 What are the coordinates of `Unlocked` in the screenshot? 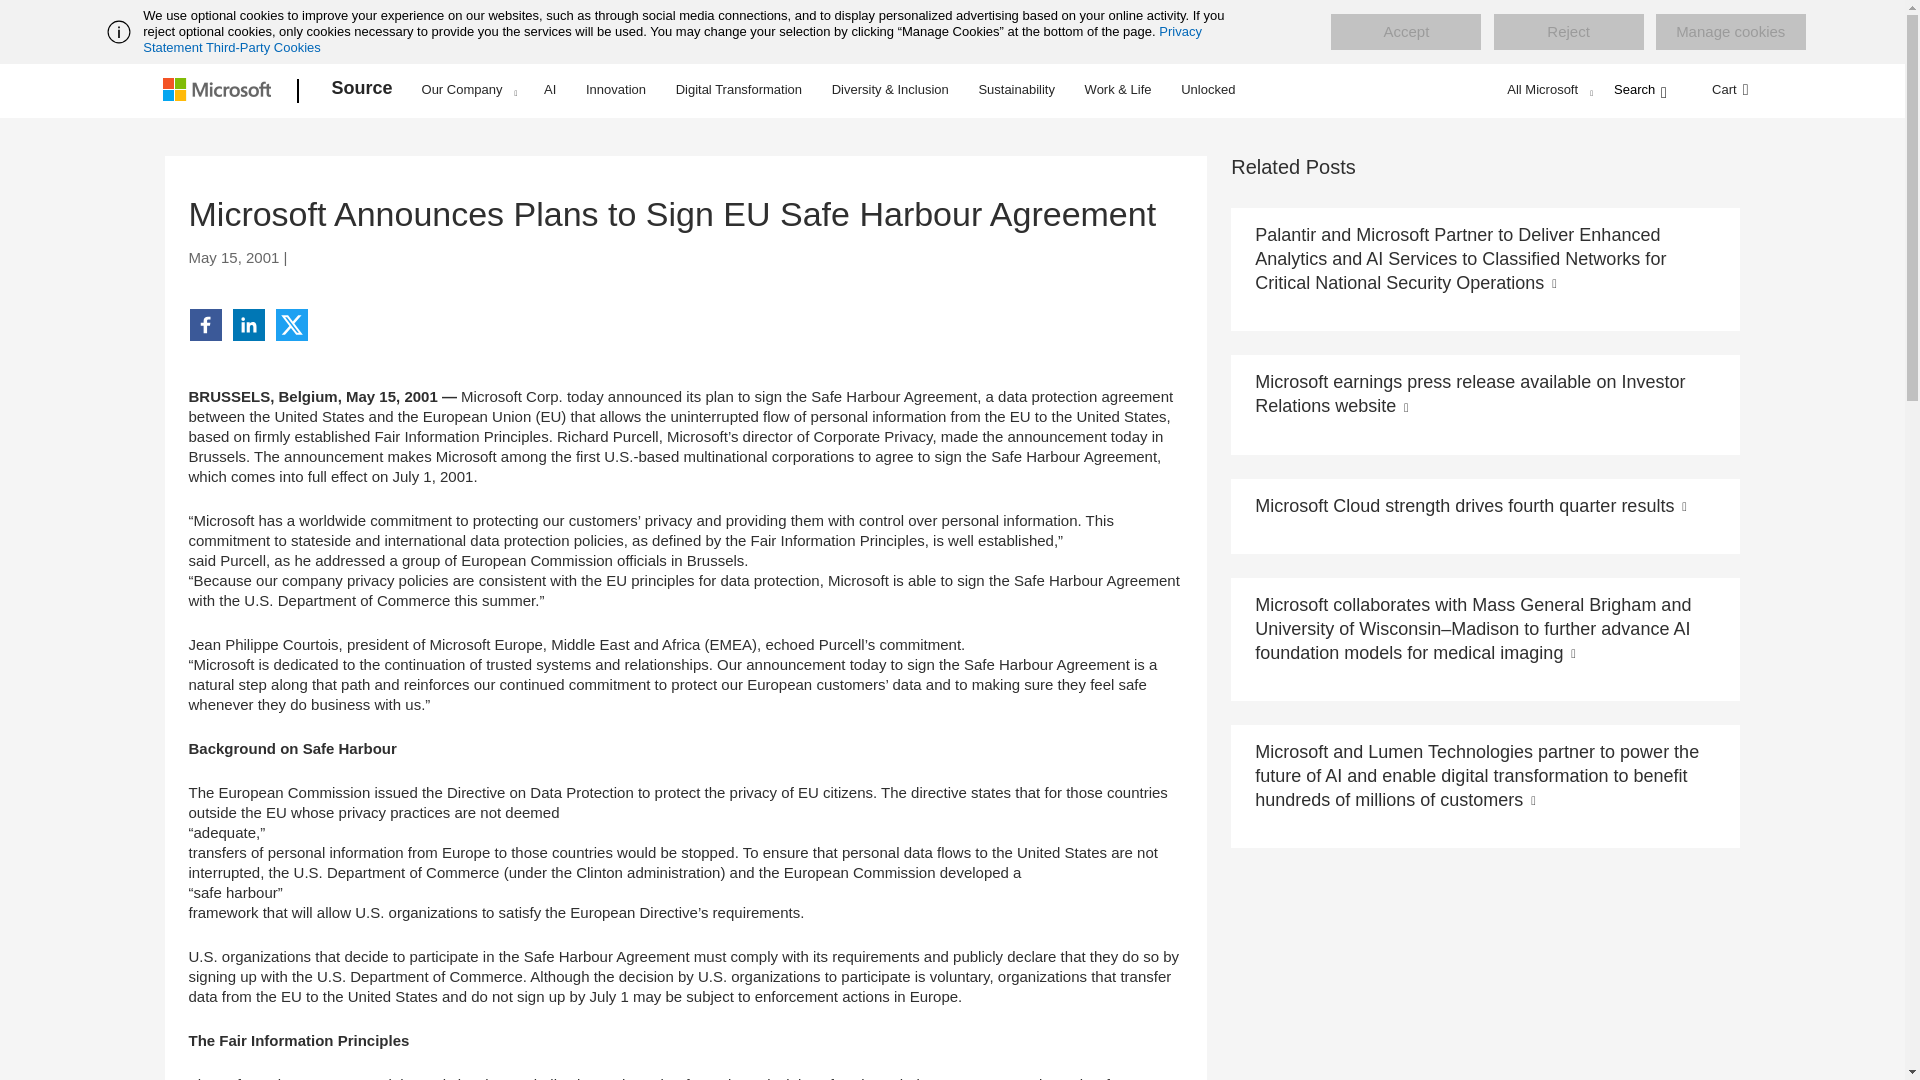 It's located at (1208, 88).